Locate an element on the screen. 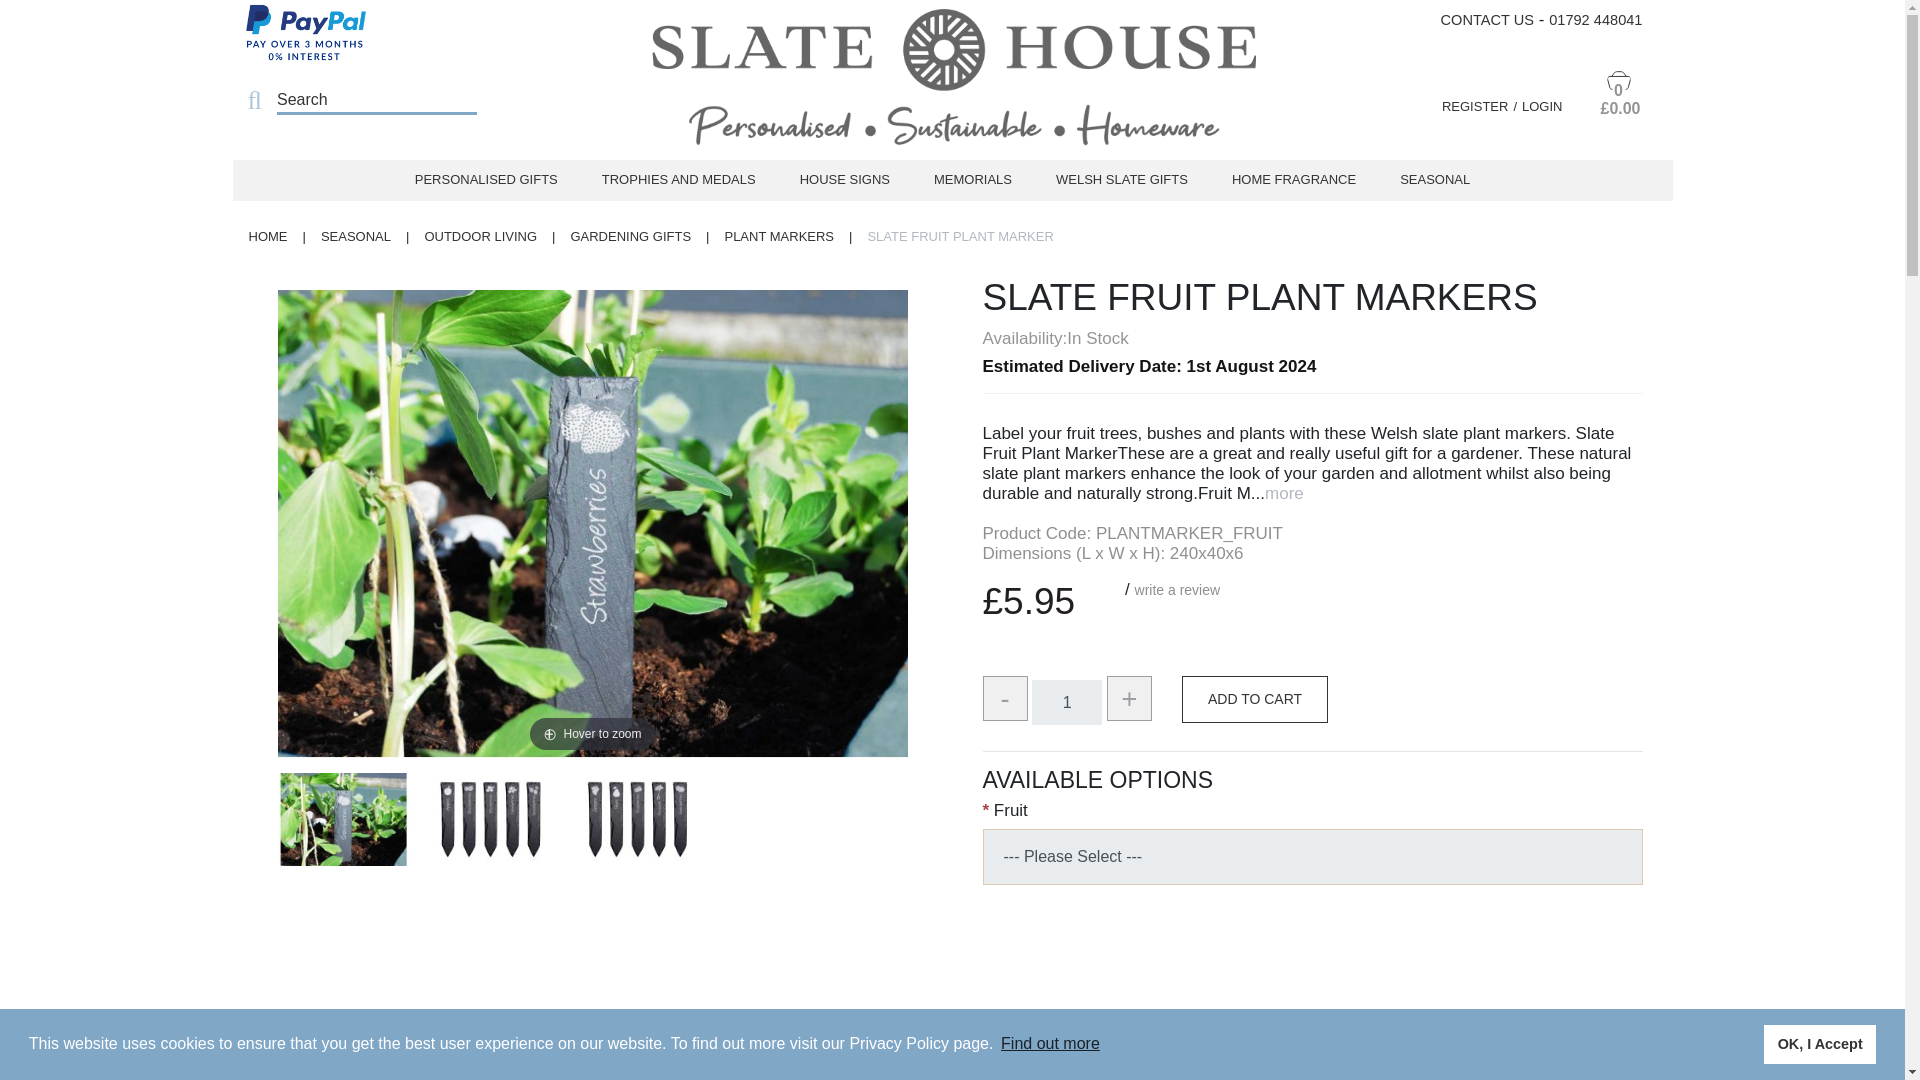  HOUSE SIGNS is located at coordinates (844, 179).